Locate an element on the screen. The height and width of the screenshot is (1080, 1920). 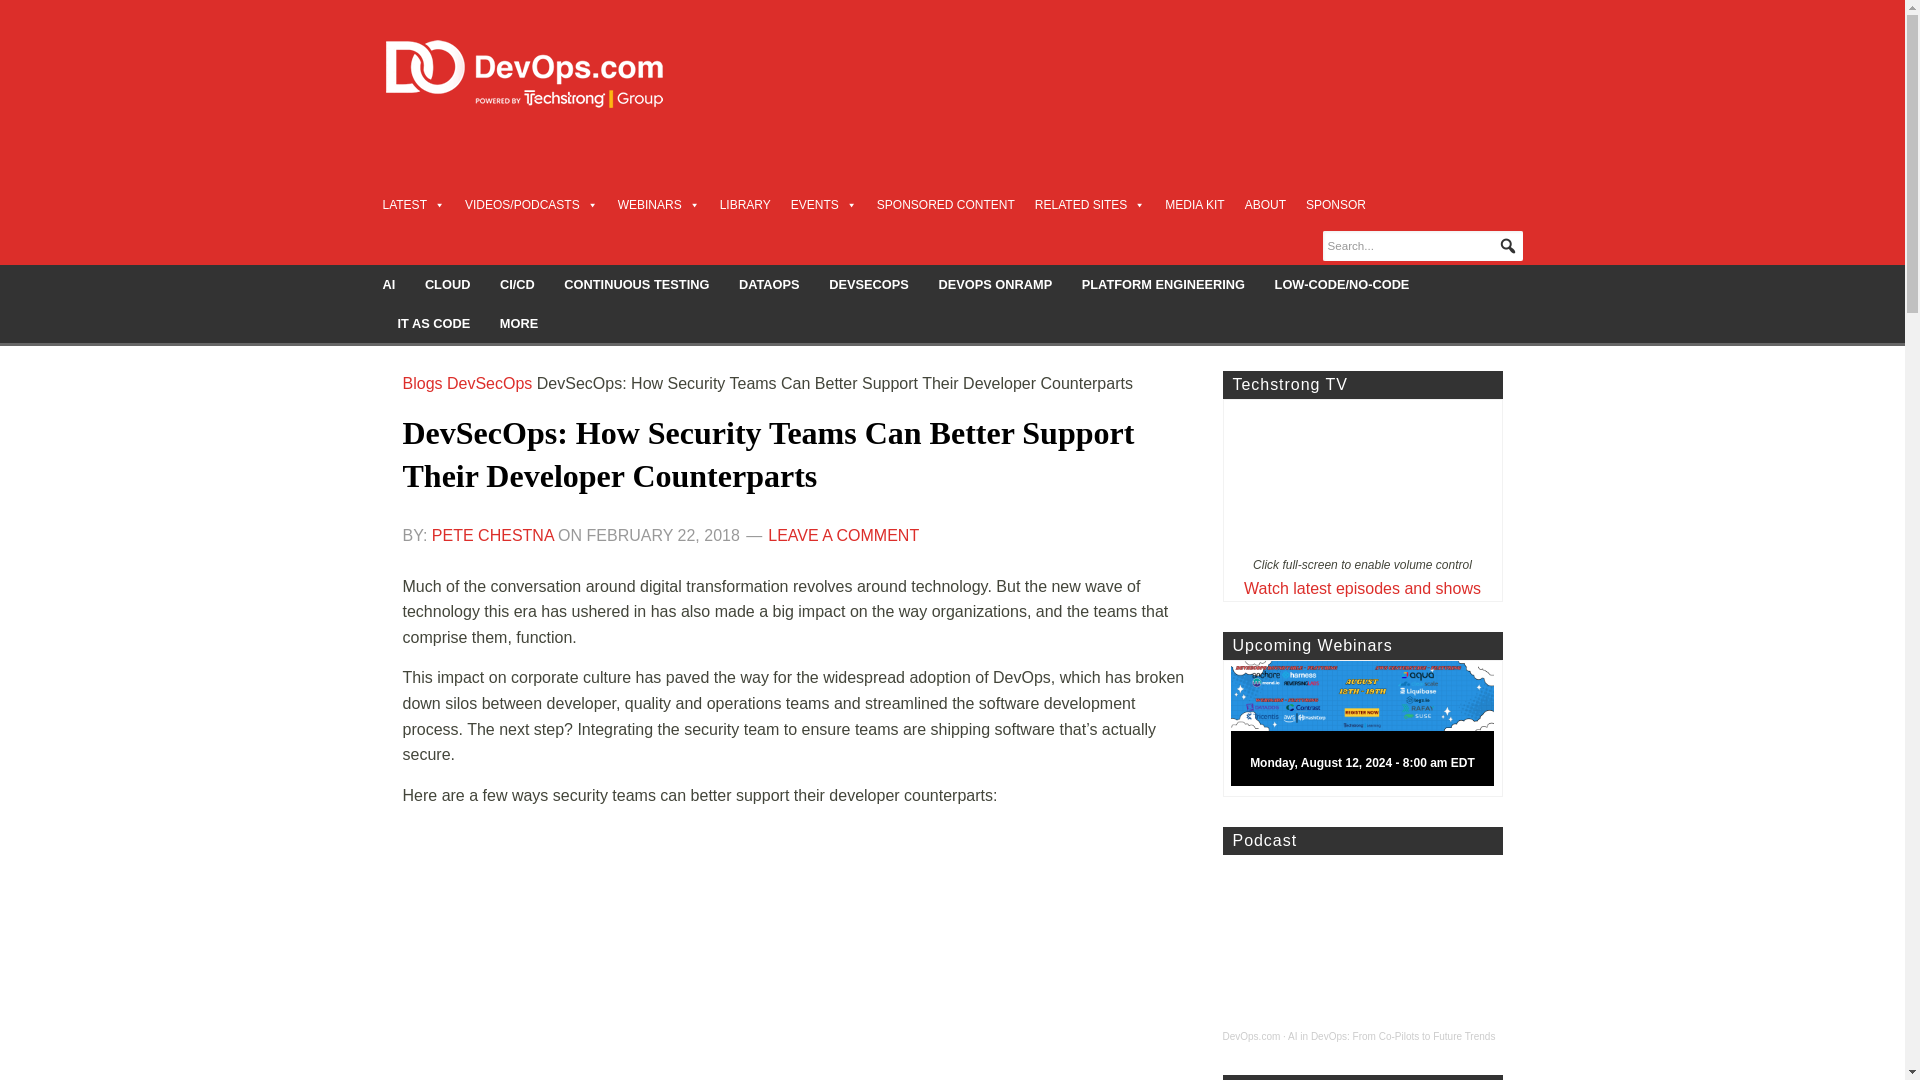
EVENTS is located at coordinates (824, 204).